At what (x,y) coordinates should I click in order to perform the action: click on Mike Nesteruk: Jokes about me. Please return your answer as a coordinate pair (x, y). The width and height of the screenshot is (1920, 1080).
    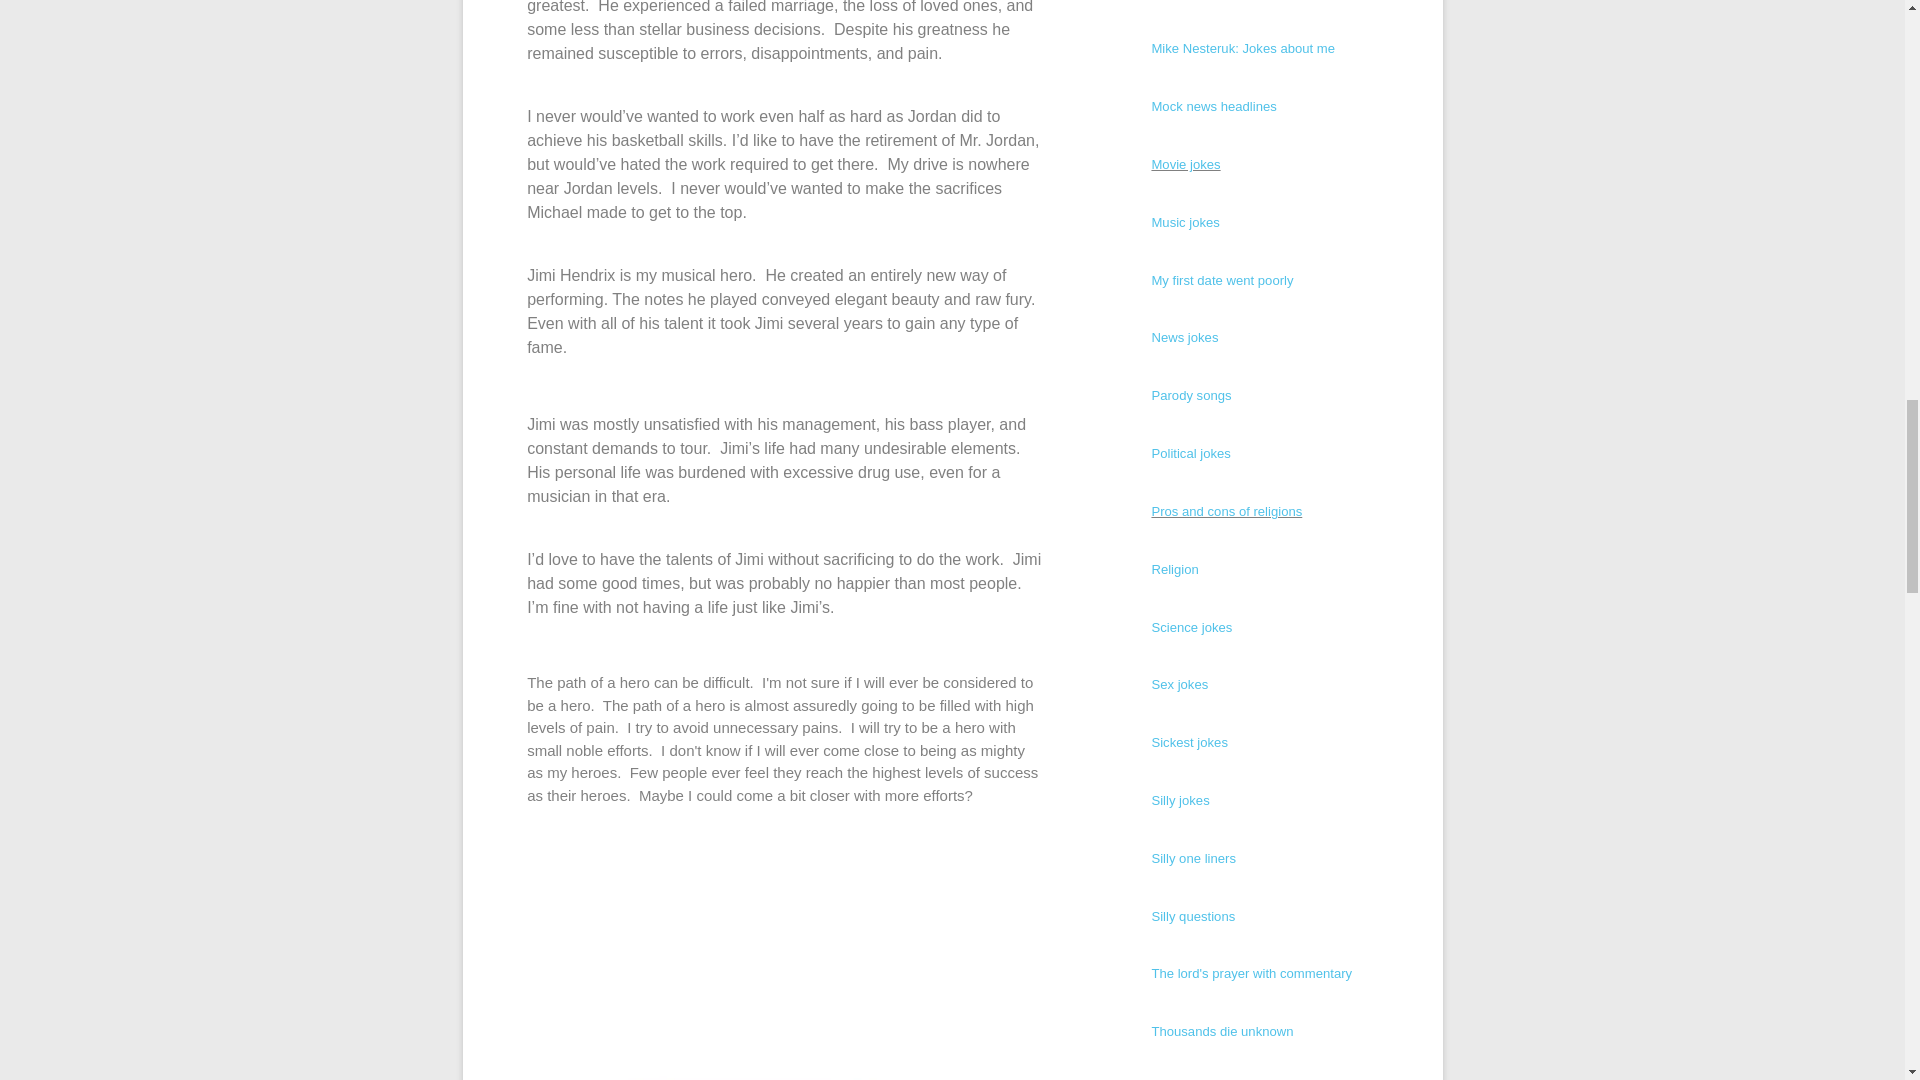
    Looking at the image, I should click on (1242, 48).